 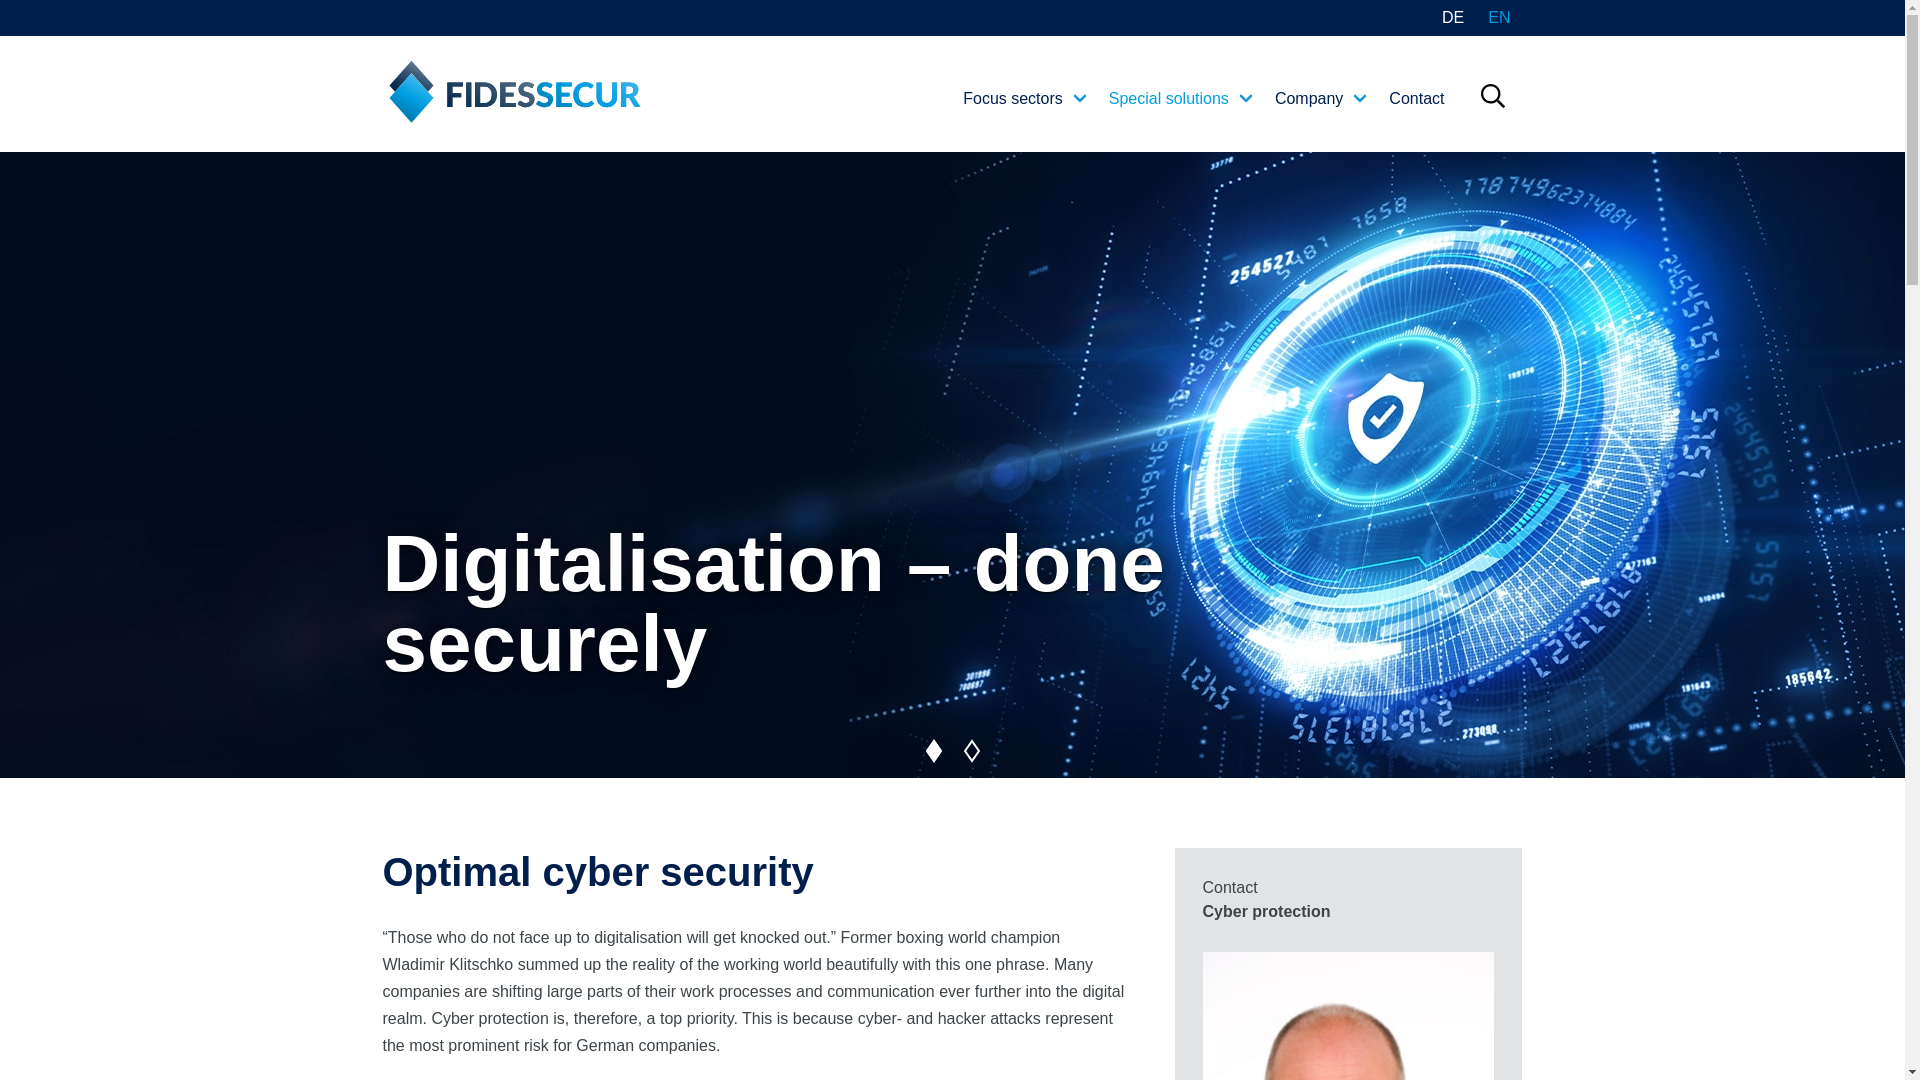 What do you see at coordinates (1528, 118) in the screenshot?
I see `Search` at bounding box center [1528, 118].